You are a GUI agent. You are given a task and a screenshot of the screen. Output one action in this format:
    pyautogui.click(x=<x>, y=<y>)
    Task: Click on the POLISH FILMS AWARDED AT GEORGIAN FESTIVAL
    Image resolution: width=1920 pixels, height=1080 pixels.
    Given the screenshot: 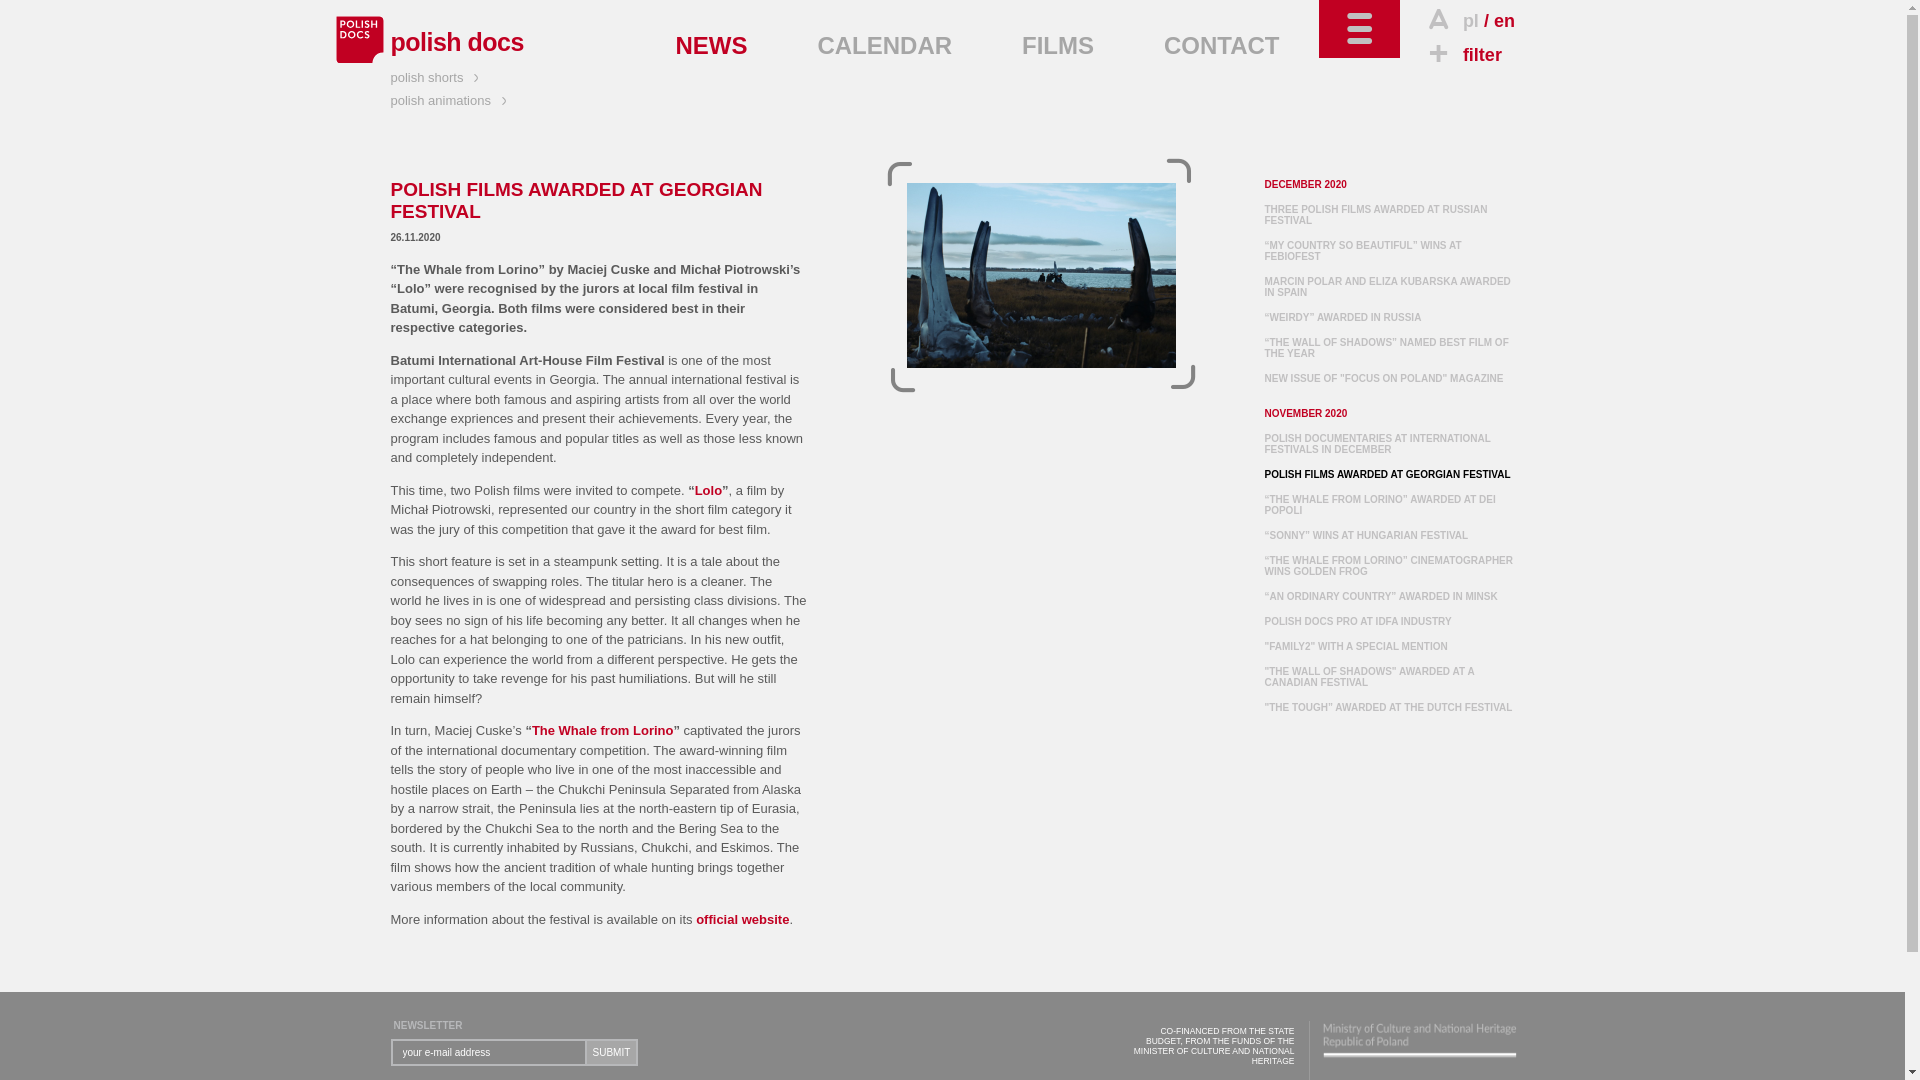 What is the action you would take?
    pyautogui.click(x=1040, y=275)
    